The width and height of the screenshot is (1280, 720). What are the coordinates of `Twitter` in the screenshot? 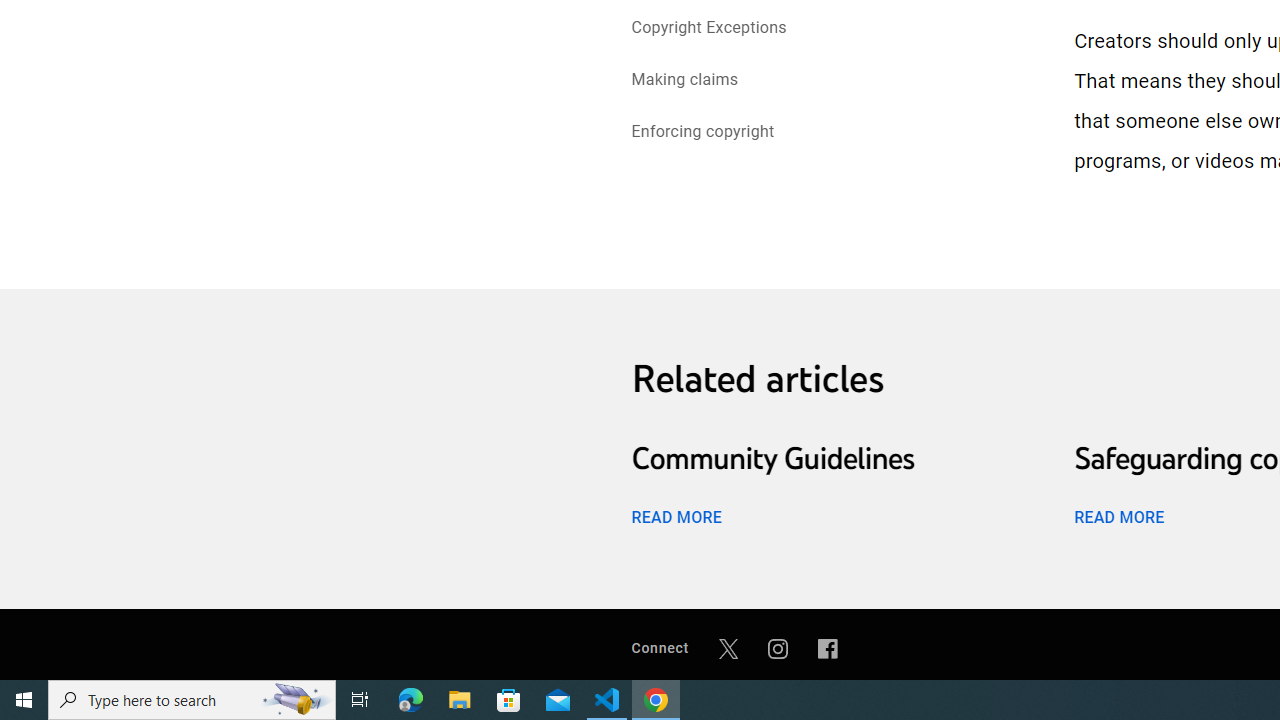 It's located at (728, 648).